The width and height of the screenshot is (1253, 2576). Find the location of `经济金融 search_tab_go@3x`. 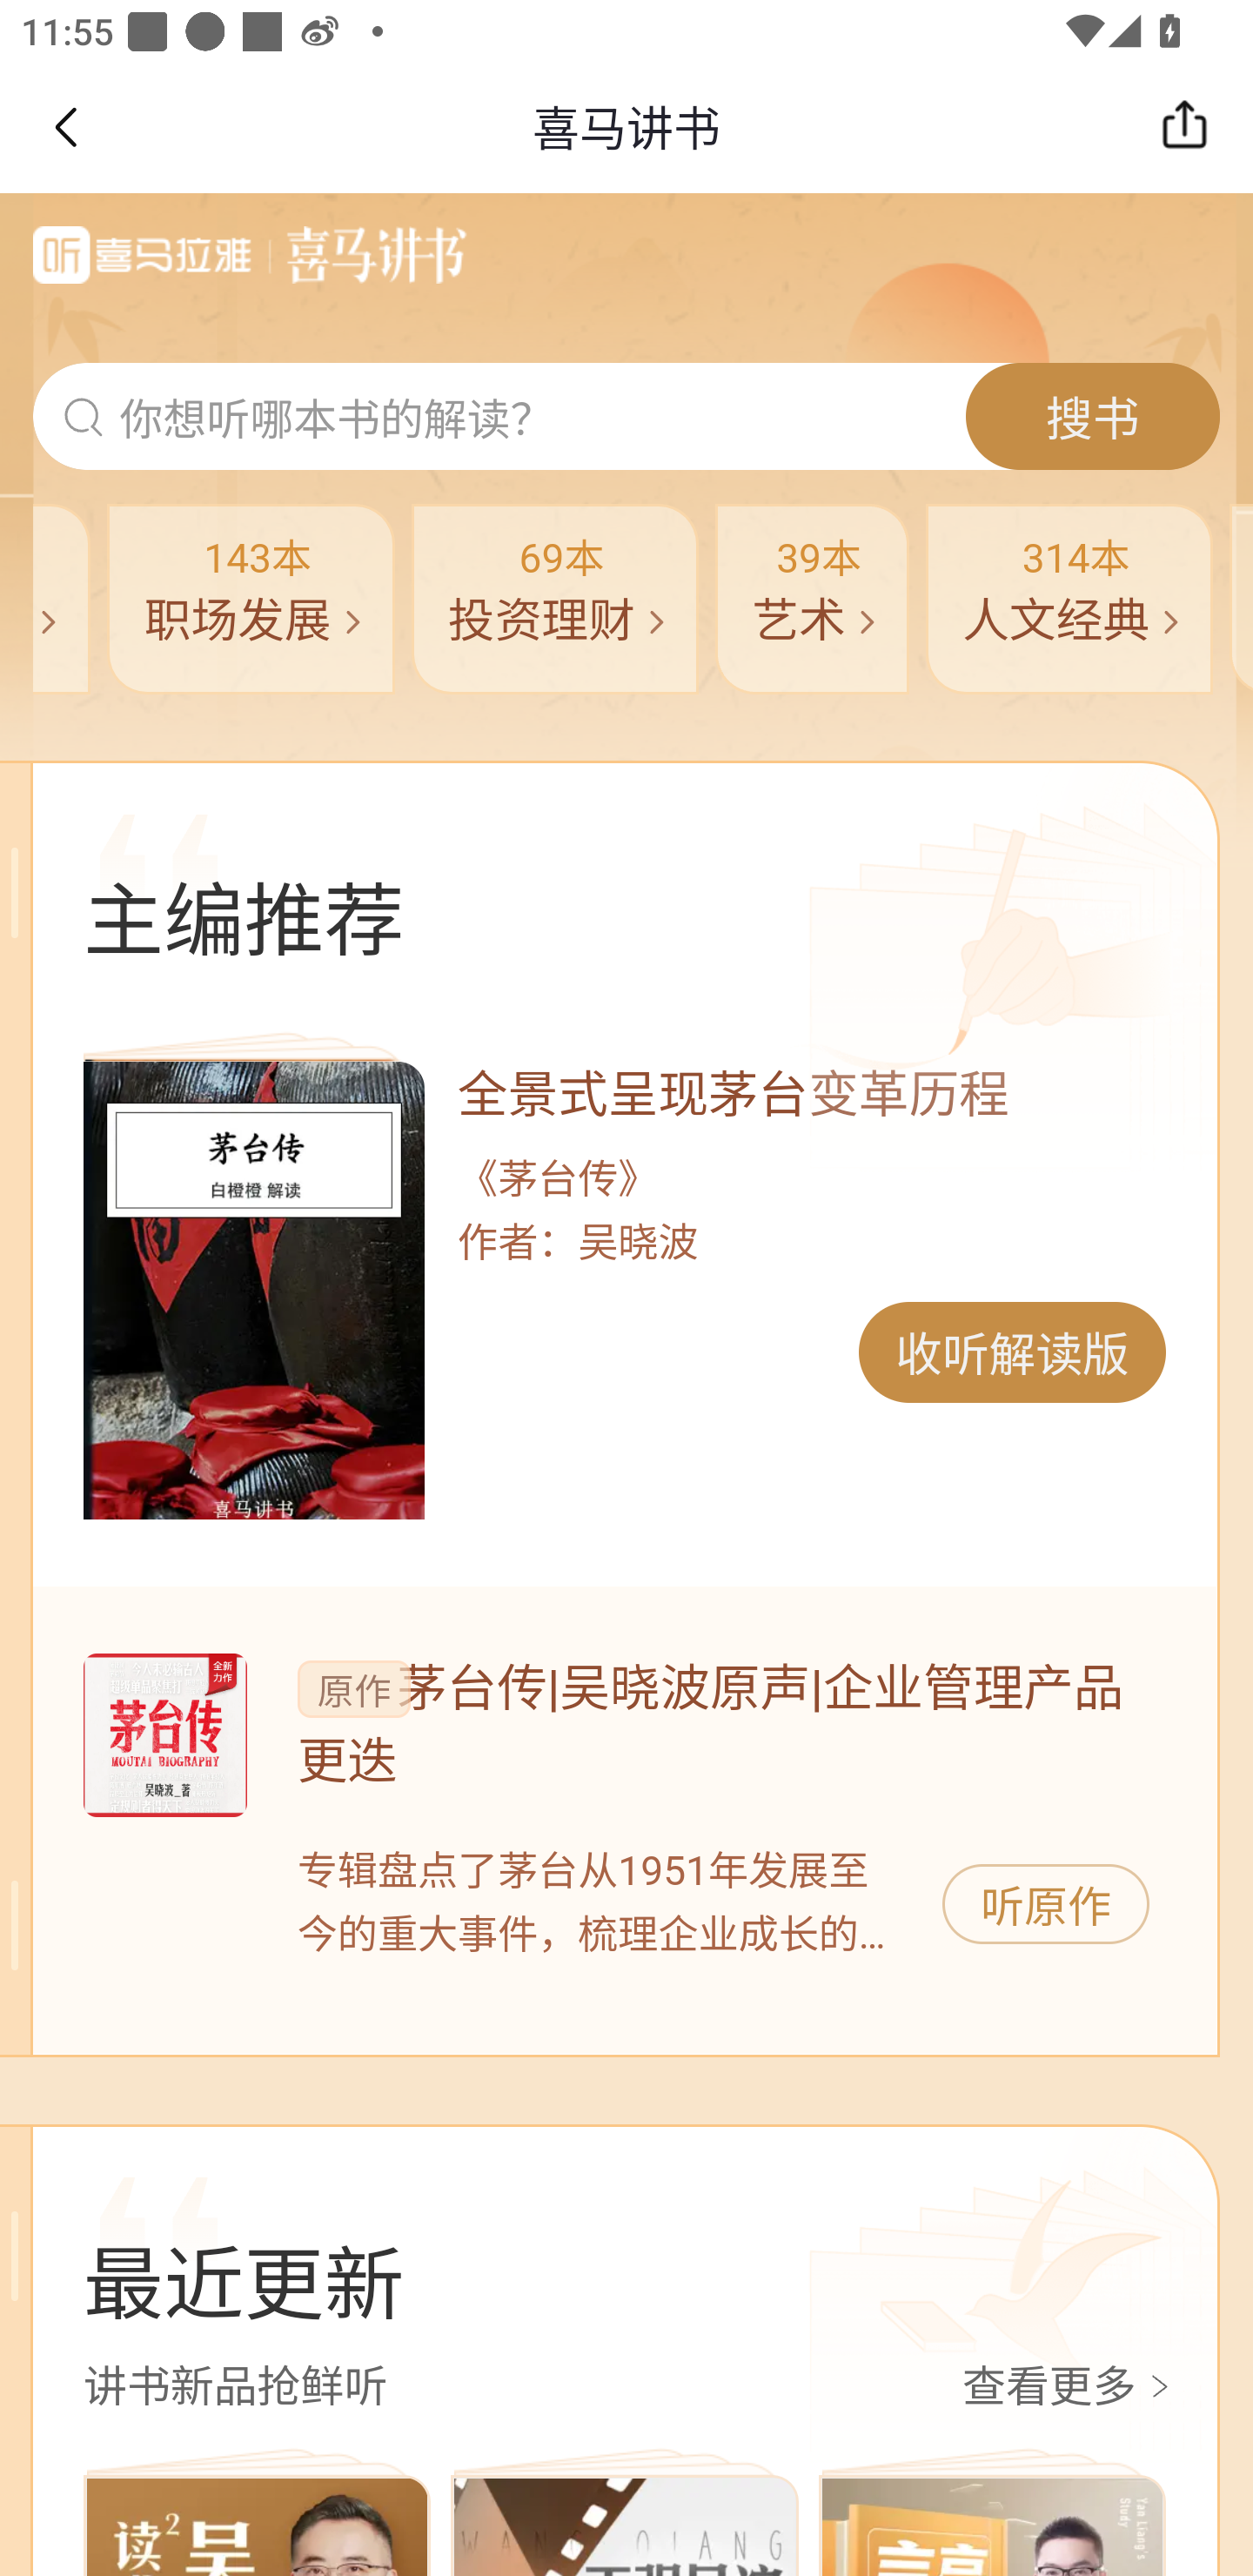

经济金融 search_tab_go@3x is located at coordinates (61, 599).